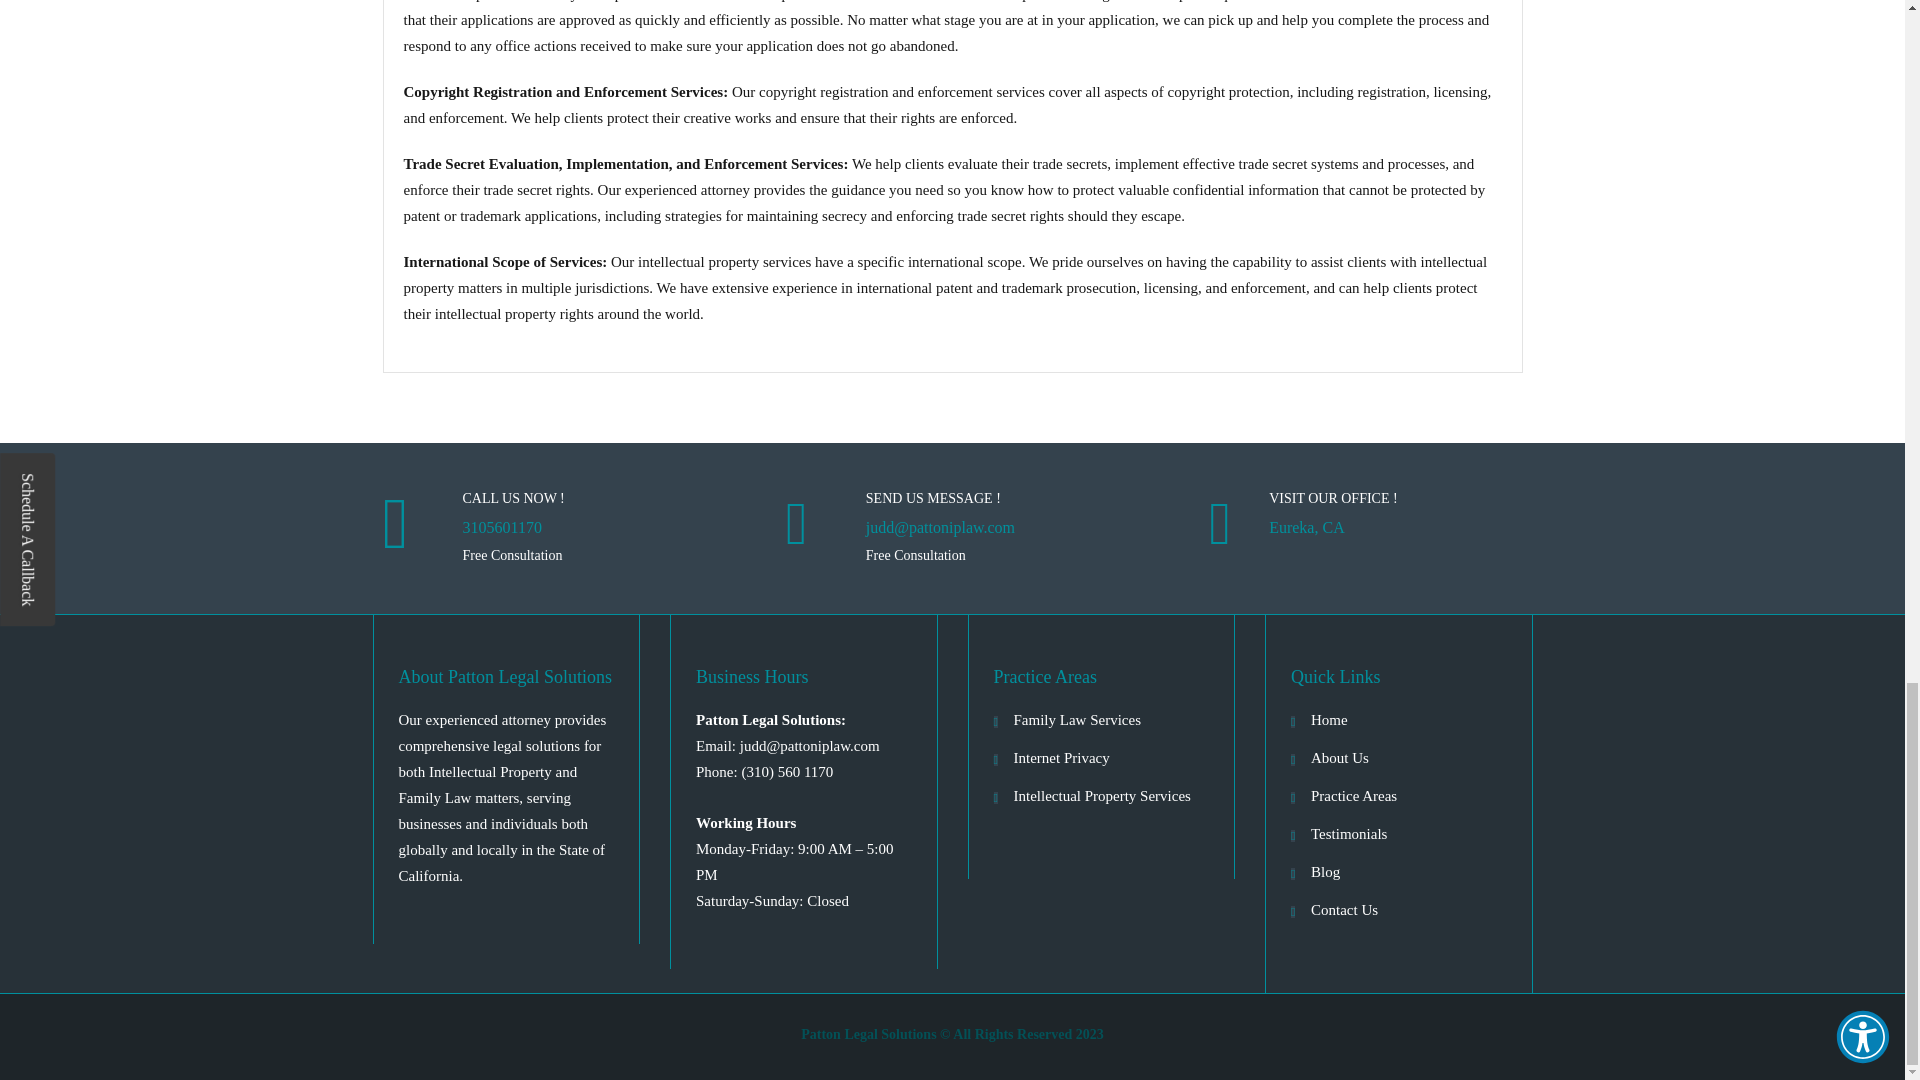 The width and height of the screenshot is (1920, 1080). Describe the element at coordinates (588, 538) in the screenshot. I see `3105601170` at that location.